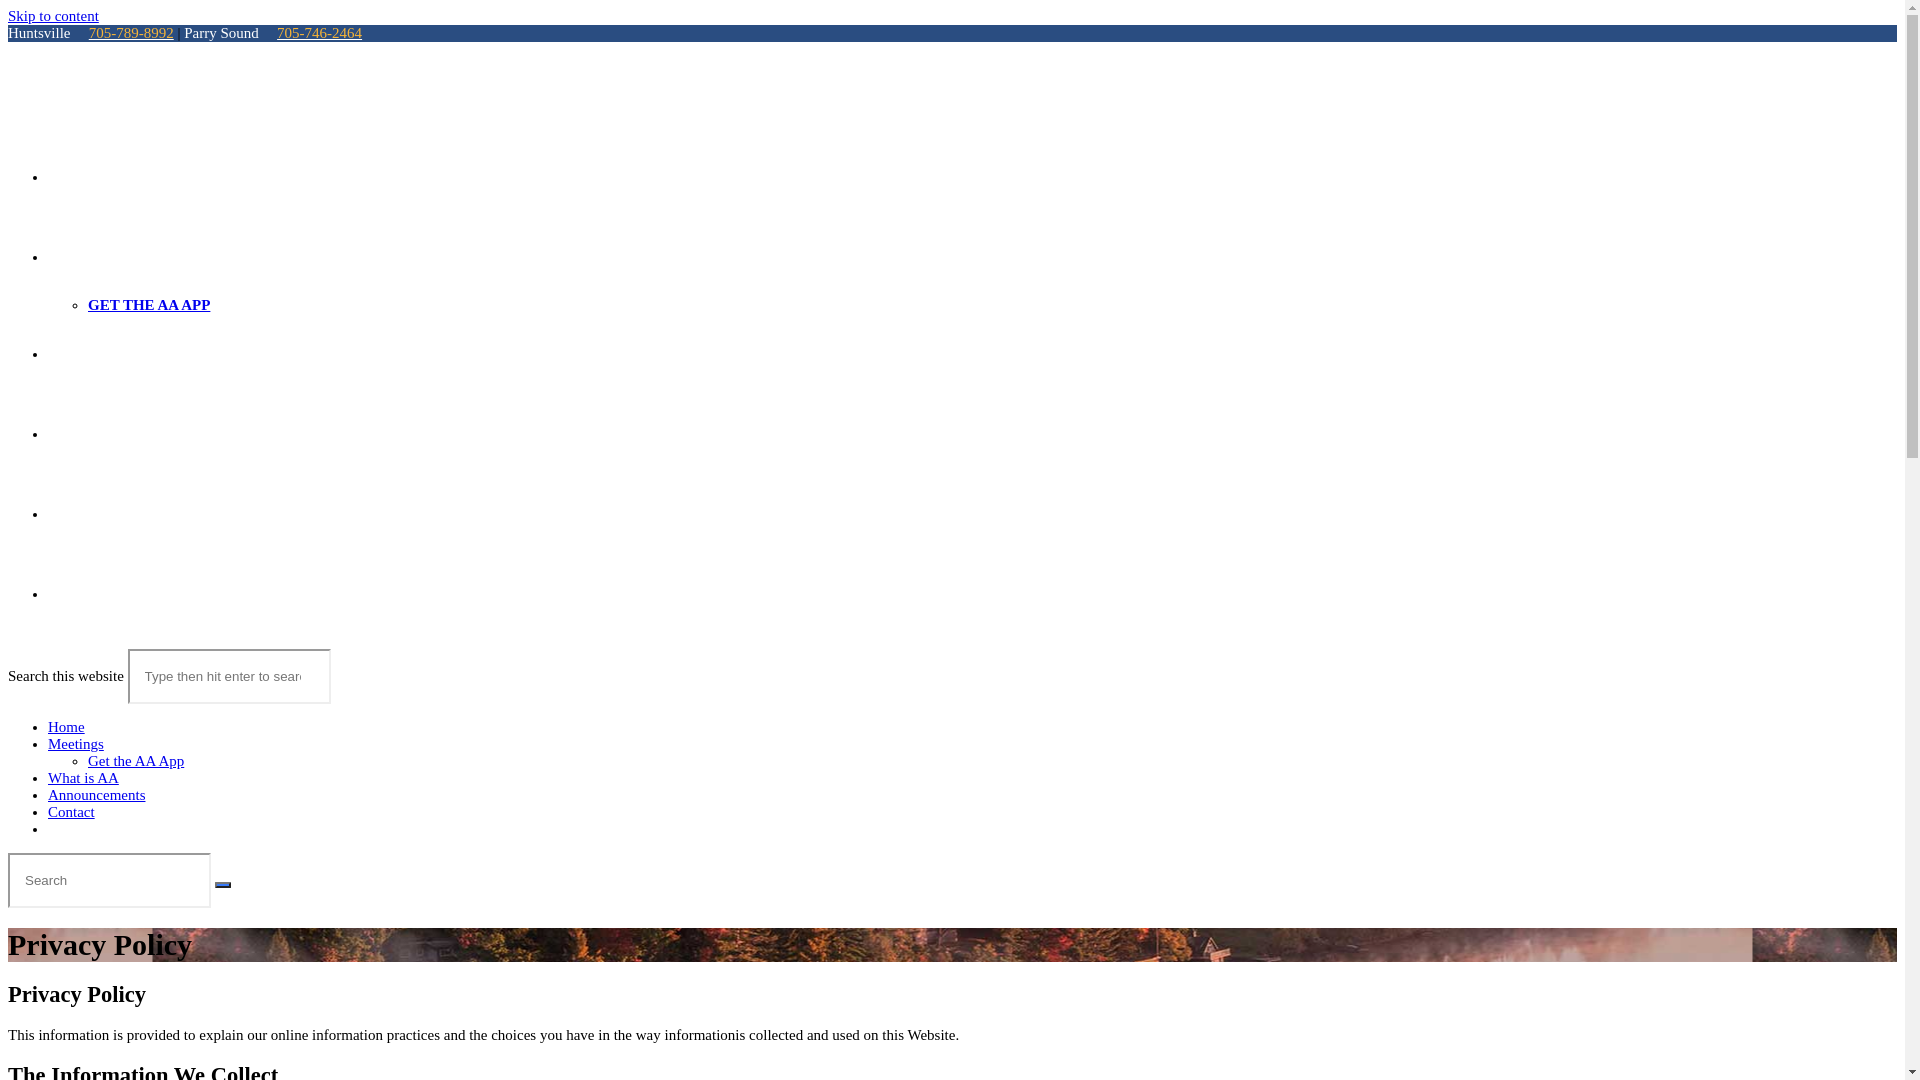 The image size is (1920, 1080). What do you see at coordinates (76, 744) in the screenshot?
I see `Meetings` at bounding box center [76, 744].